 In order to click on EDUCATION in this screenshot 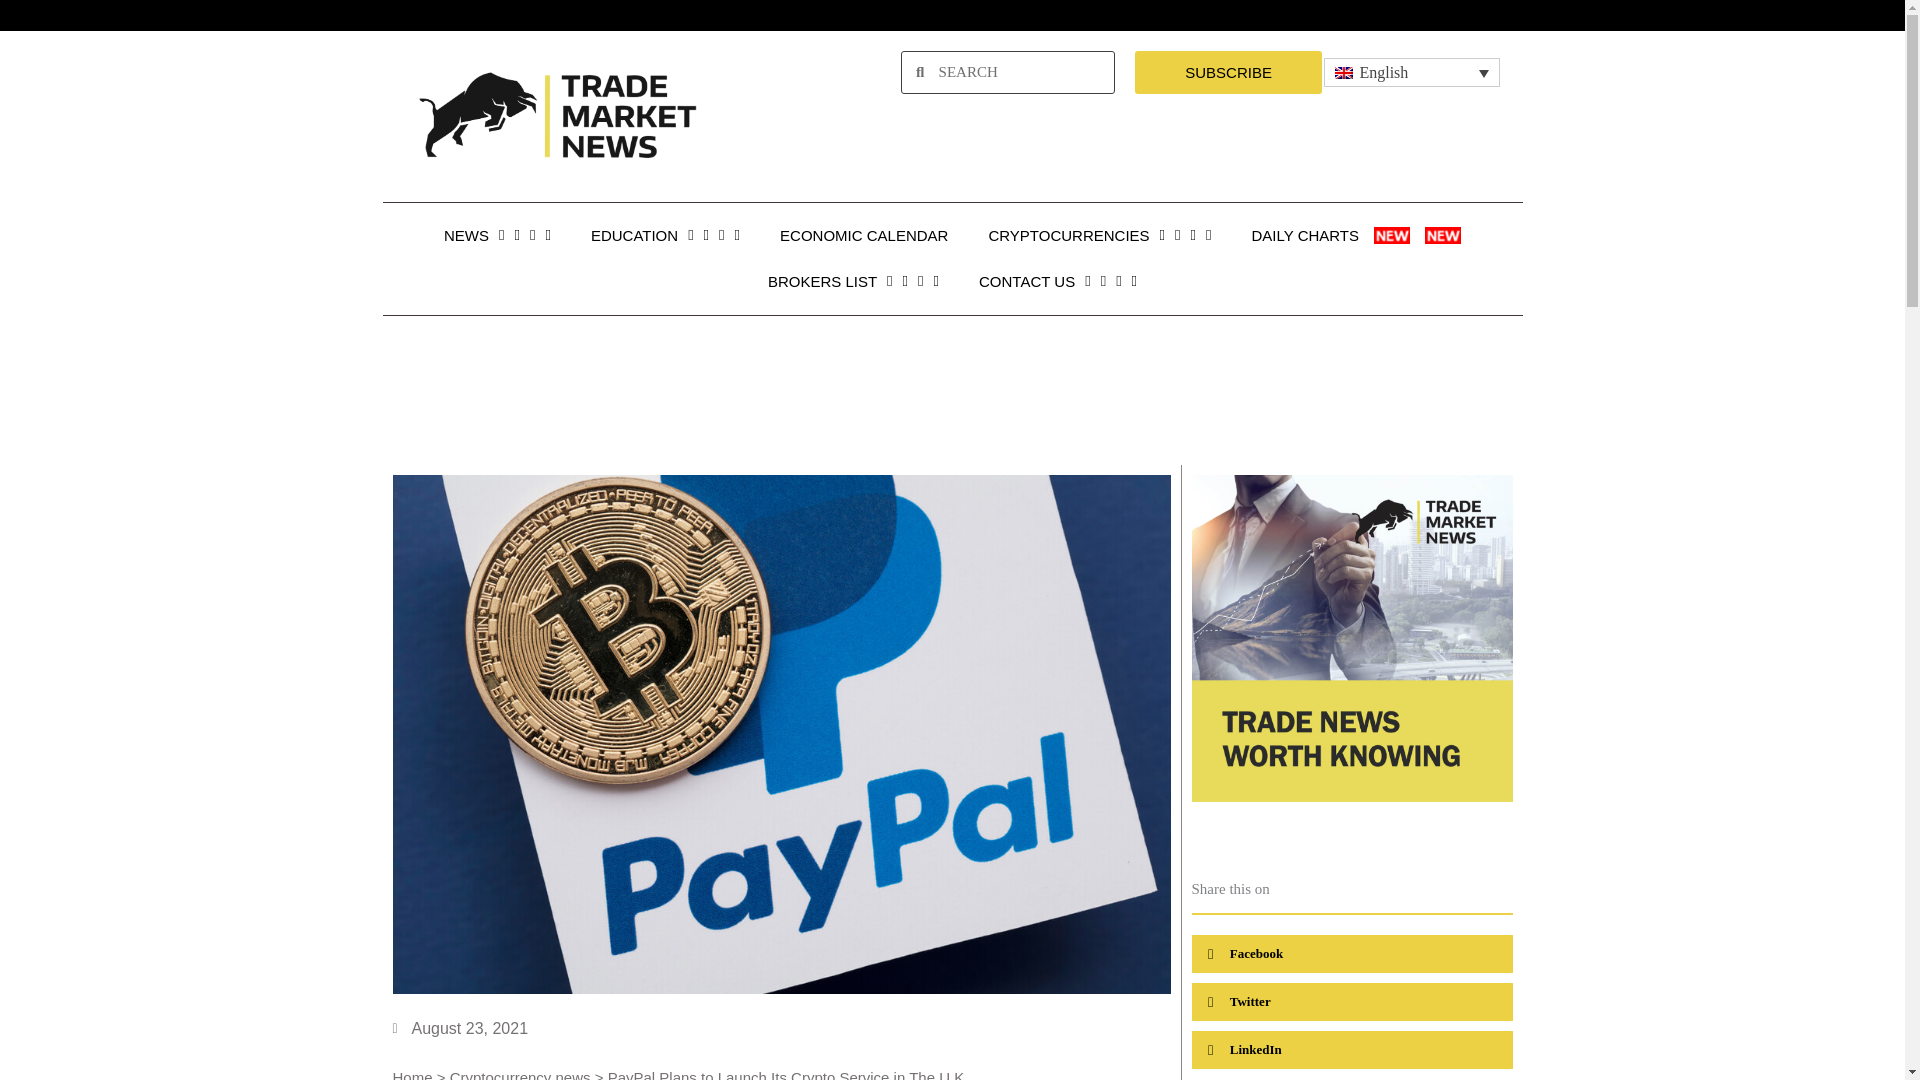, I will do `click(665, 236)`.